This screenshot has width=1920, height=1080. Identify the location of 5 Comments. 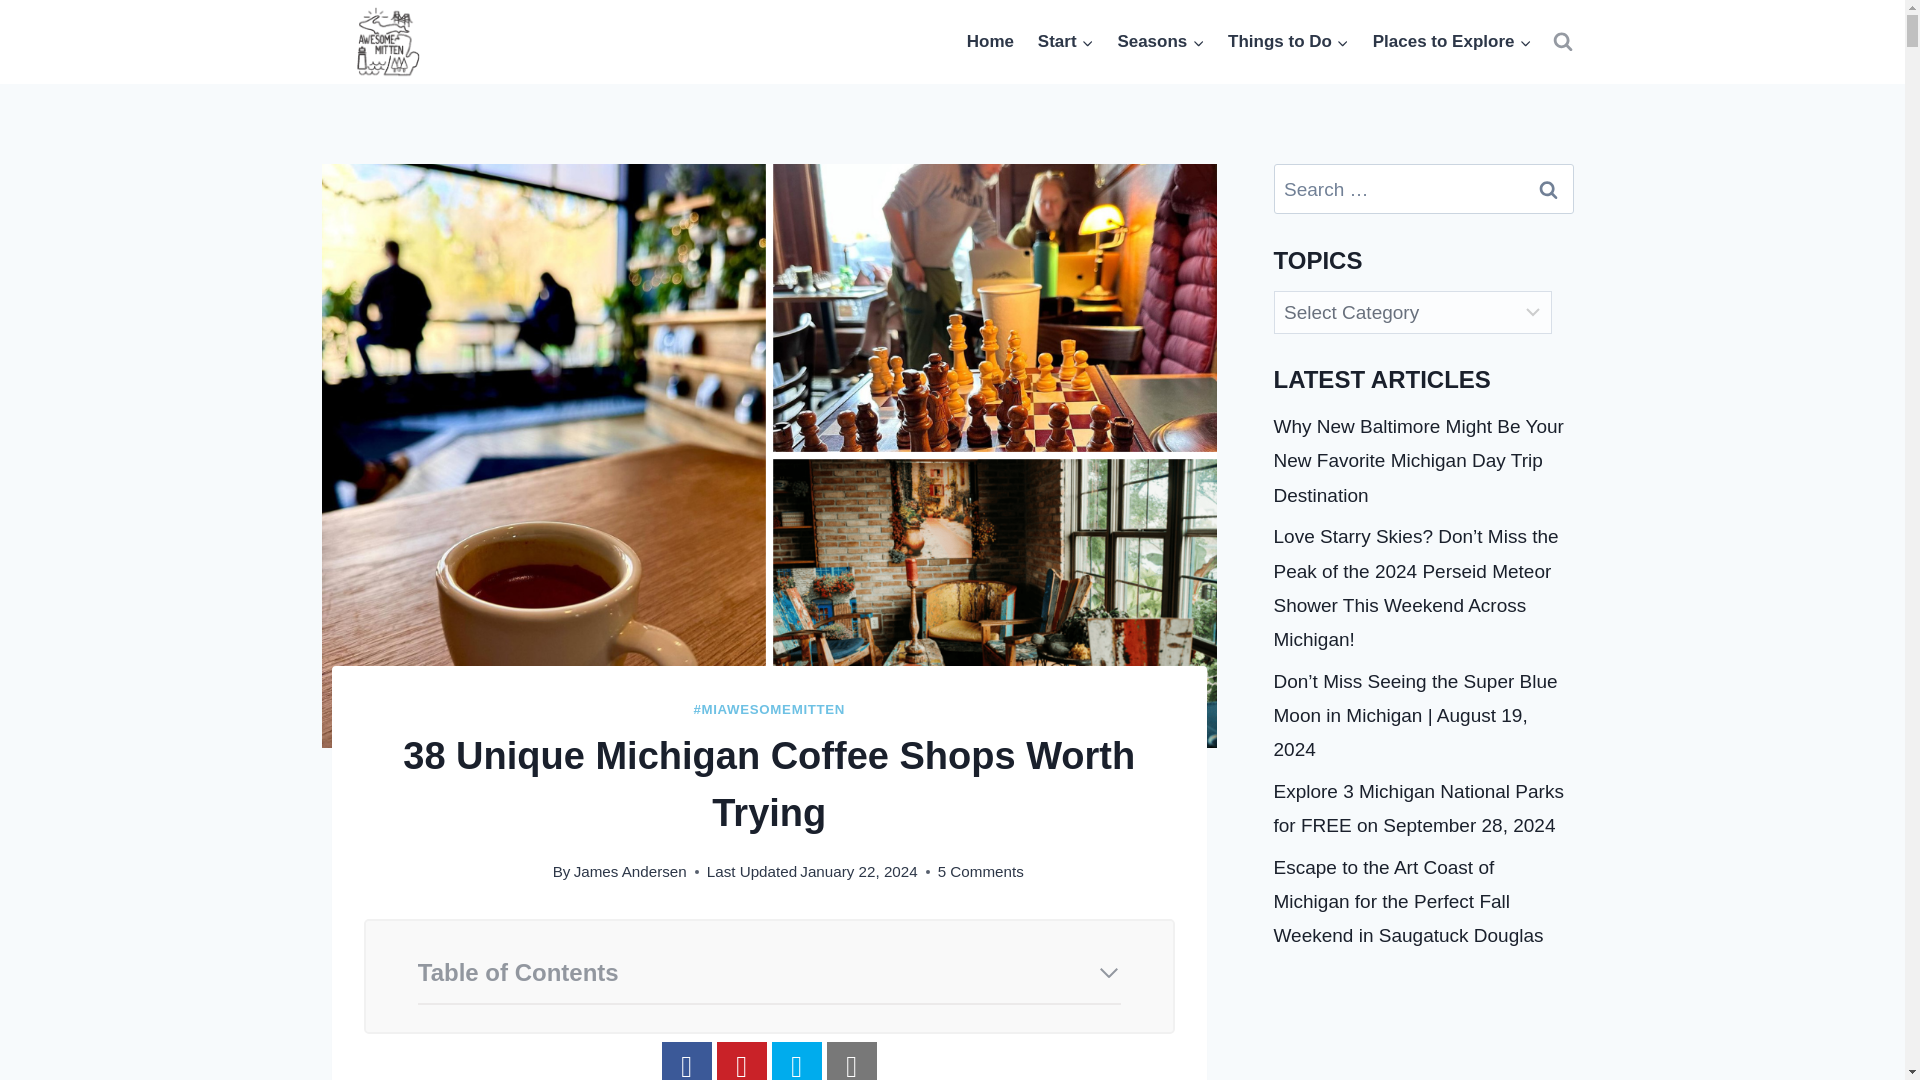
(980, 872).